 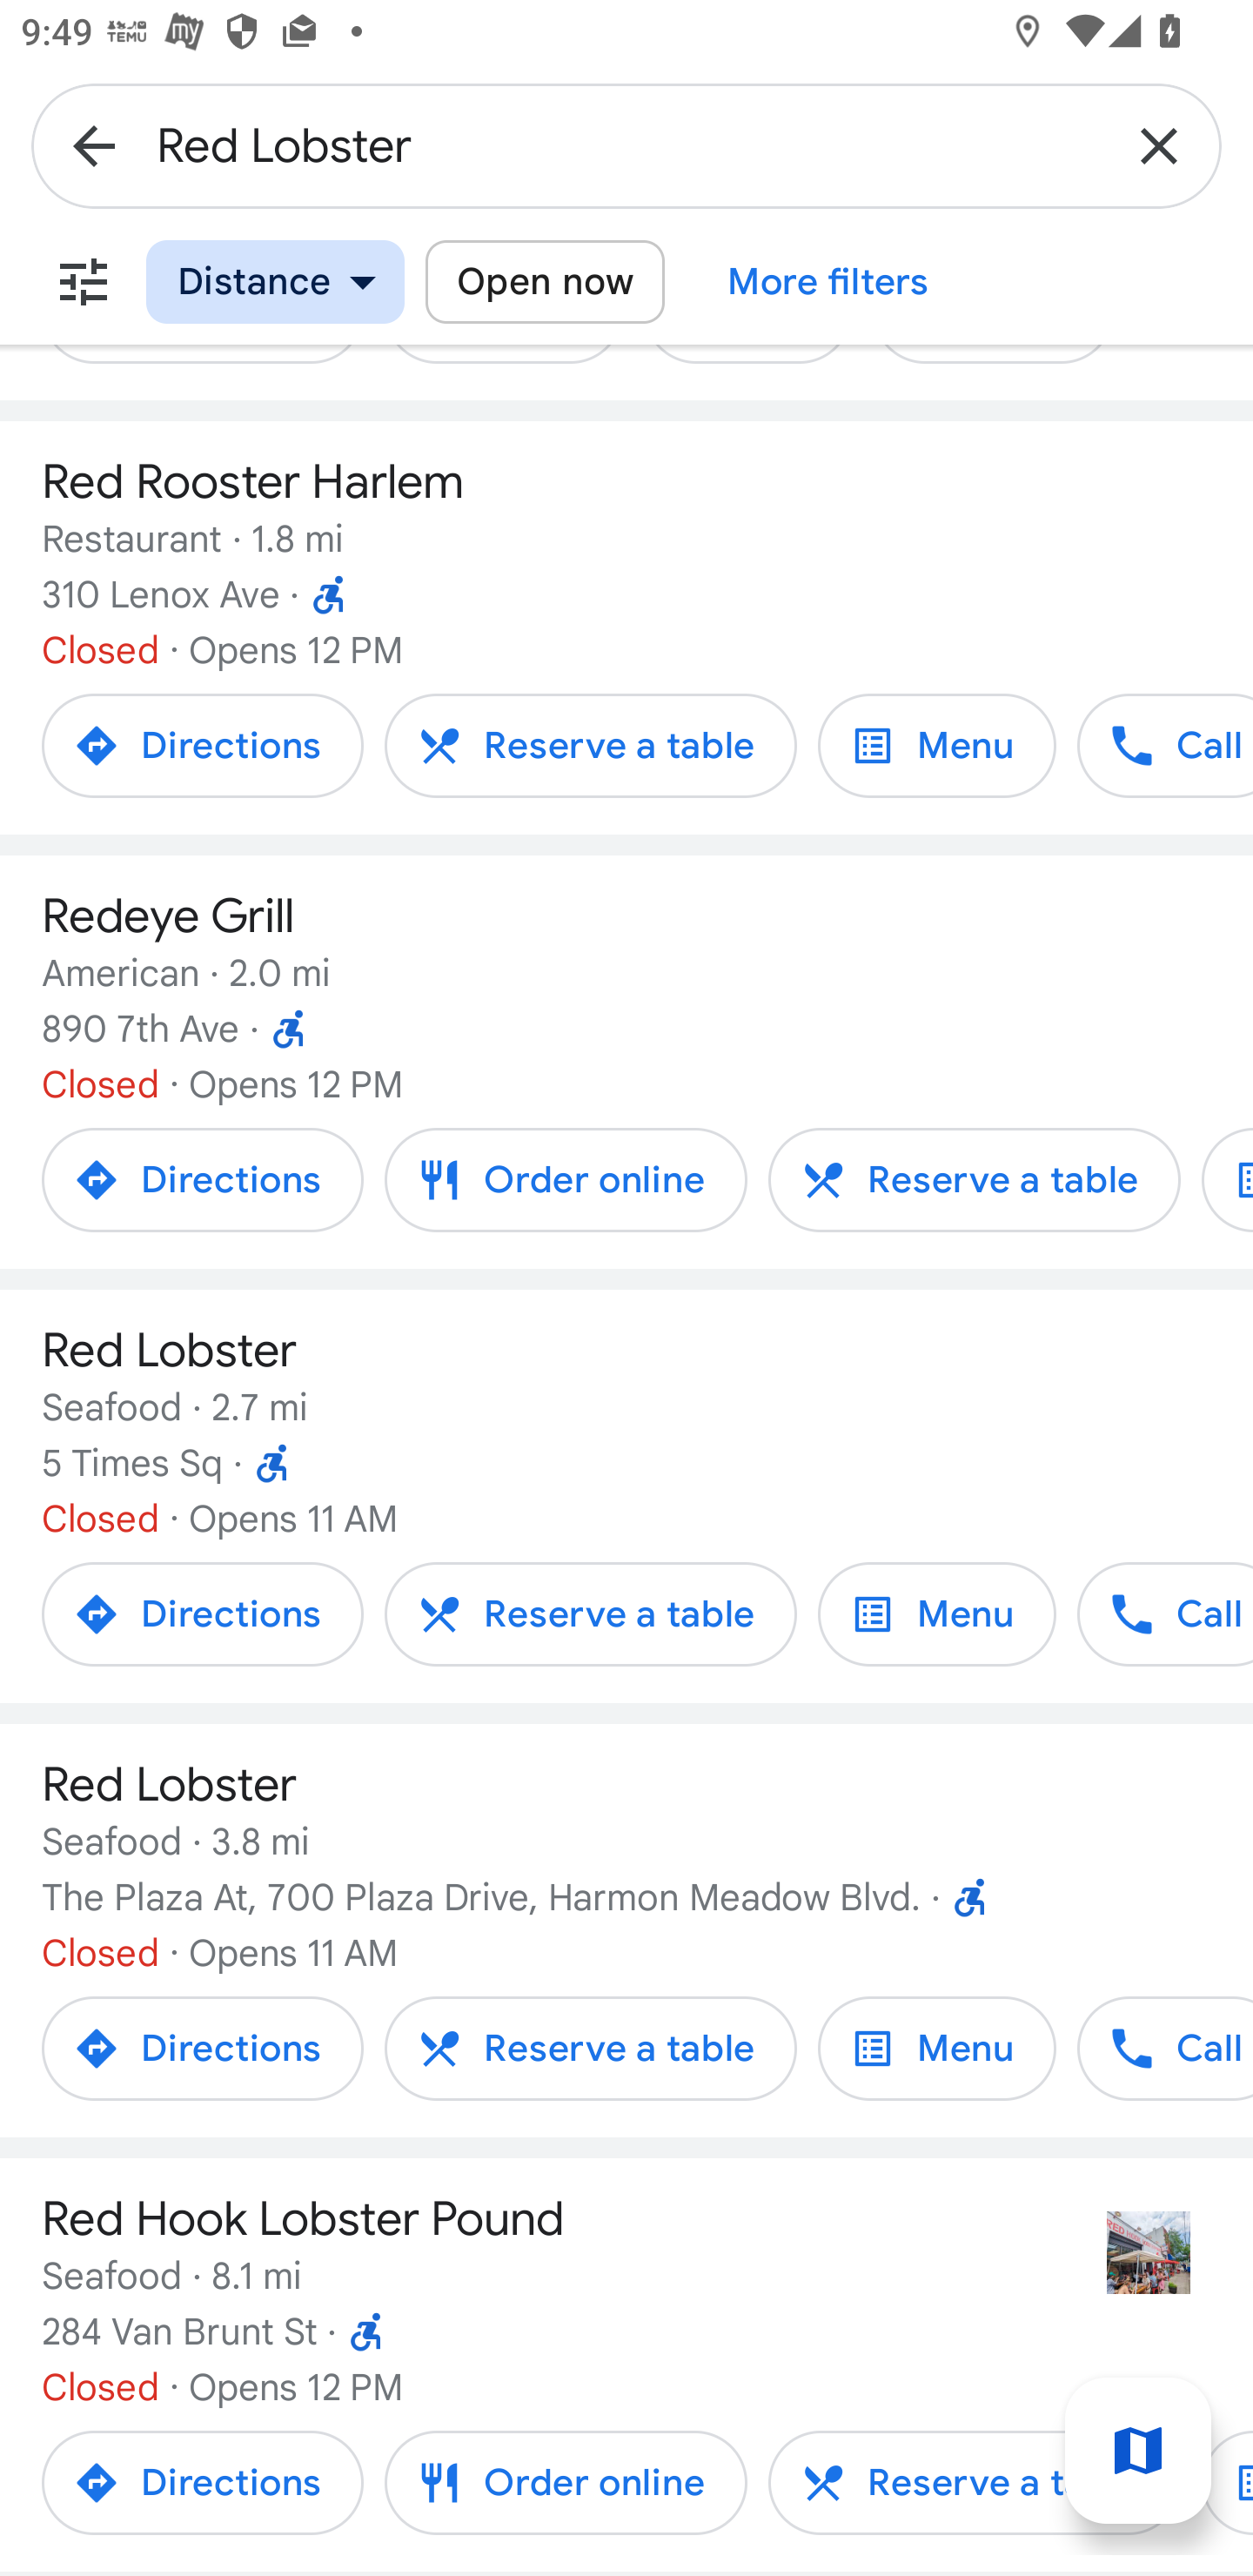 What do you see at coordinates (275, 282) in the screenshot?
I see `Distance` at bounding box center [275, 282].